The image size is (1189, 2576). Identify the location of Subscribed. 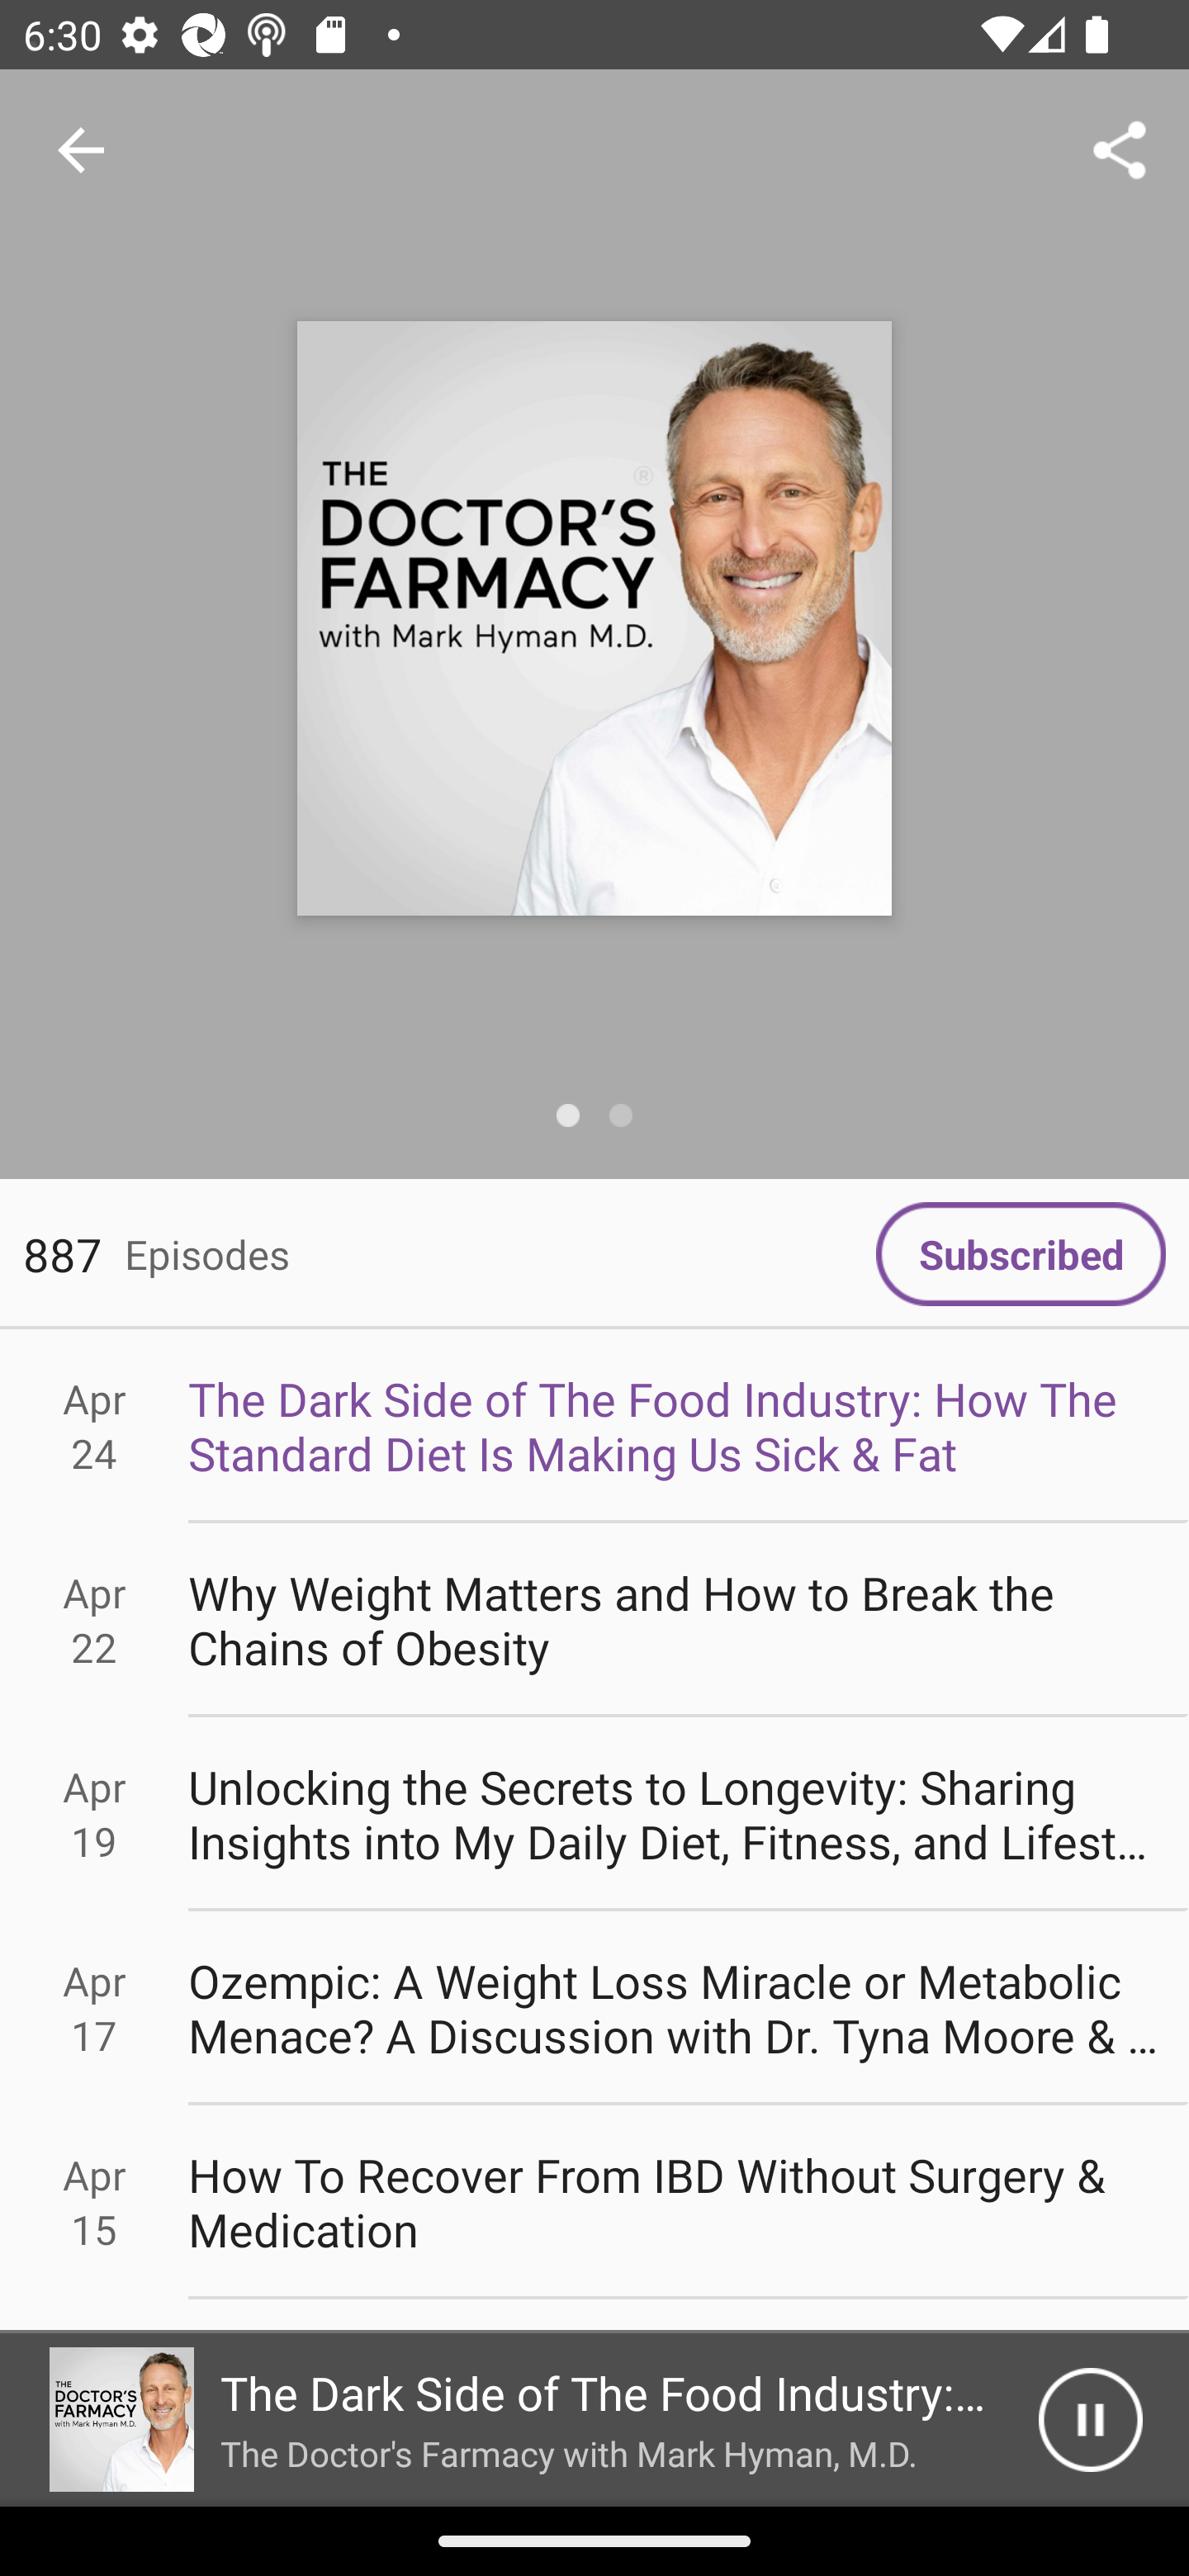
(1021, 1254).